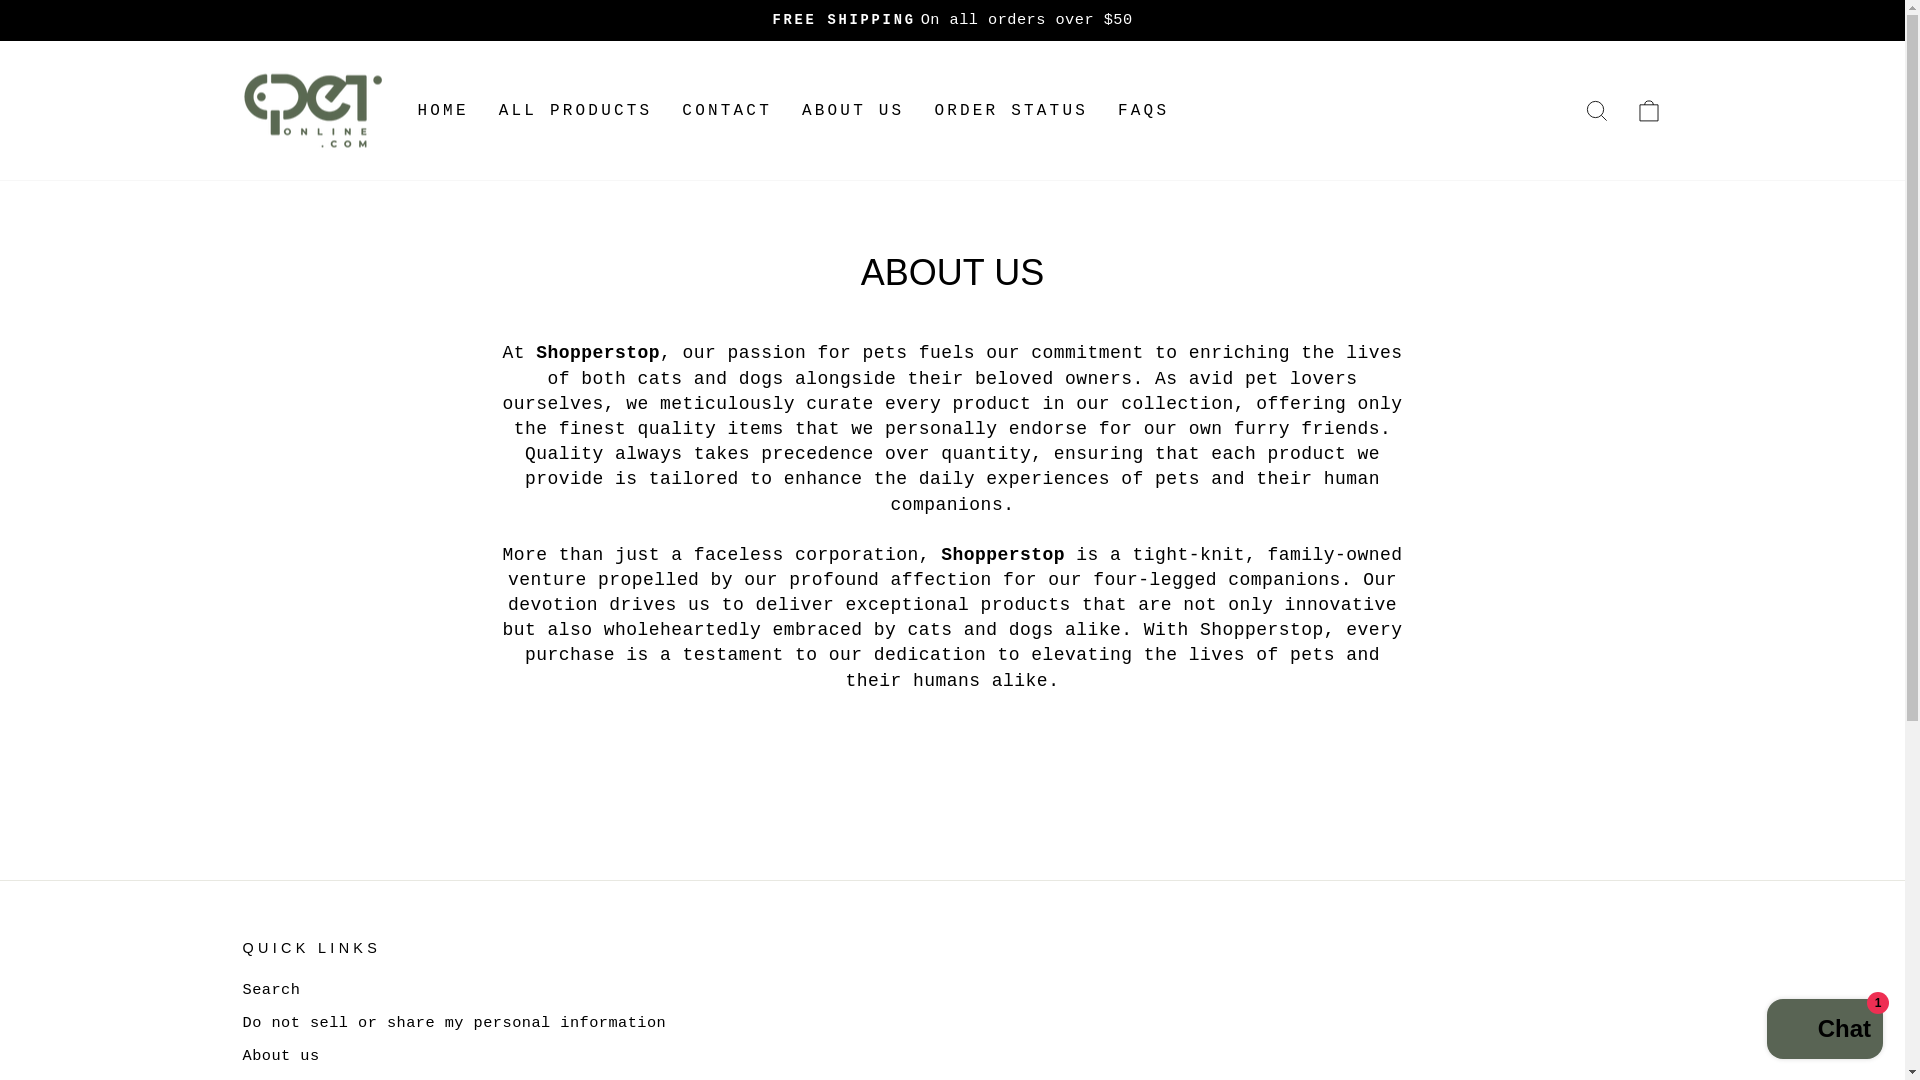 The width and height of the screenshot is (1920, 1080). What do you see at coordinates (1648, 111) in the screenshot?
I see `Search` at bounding box center [1648, 111].